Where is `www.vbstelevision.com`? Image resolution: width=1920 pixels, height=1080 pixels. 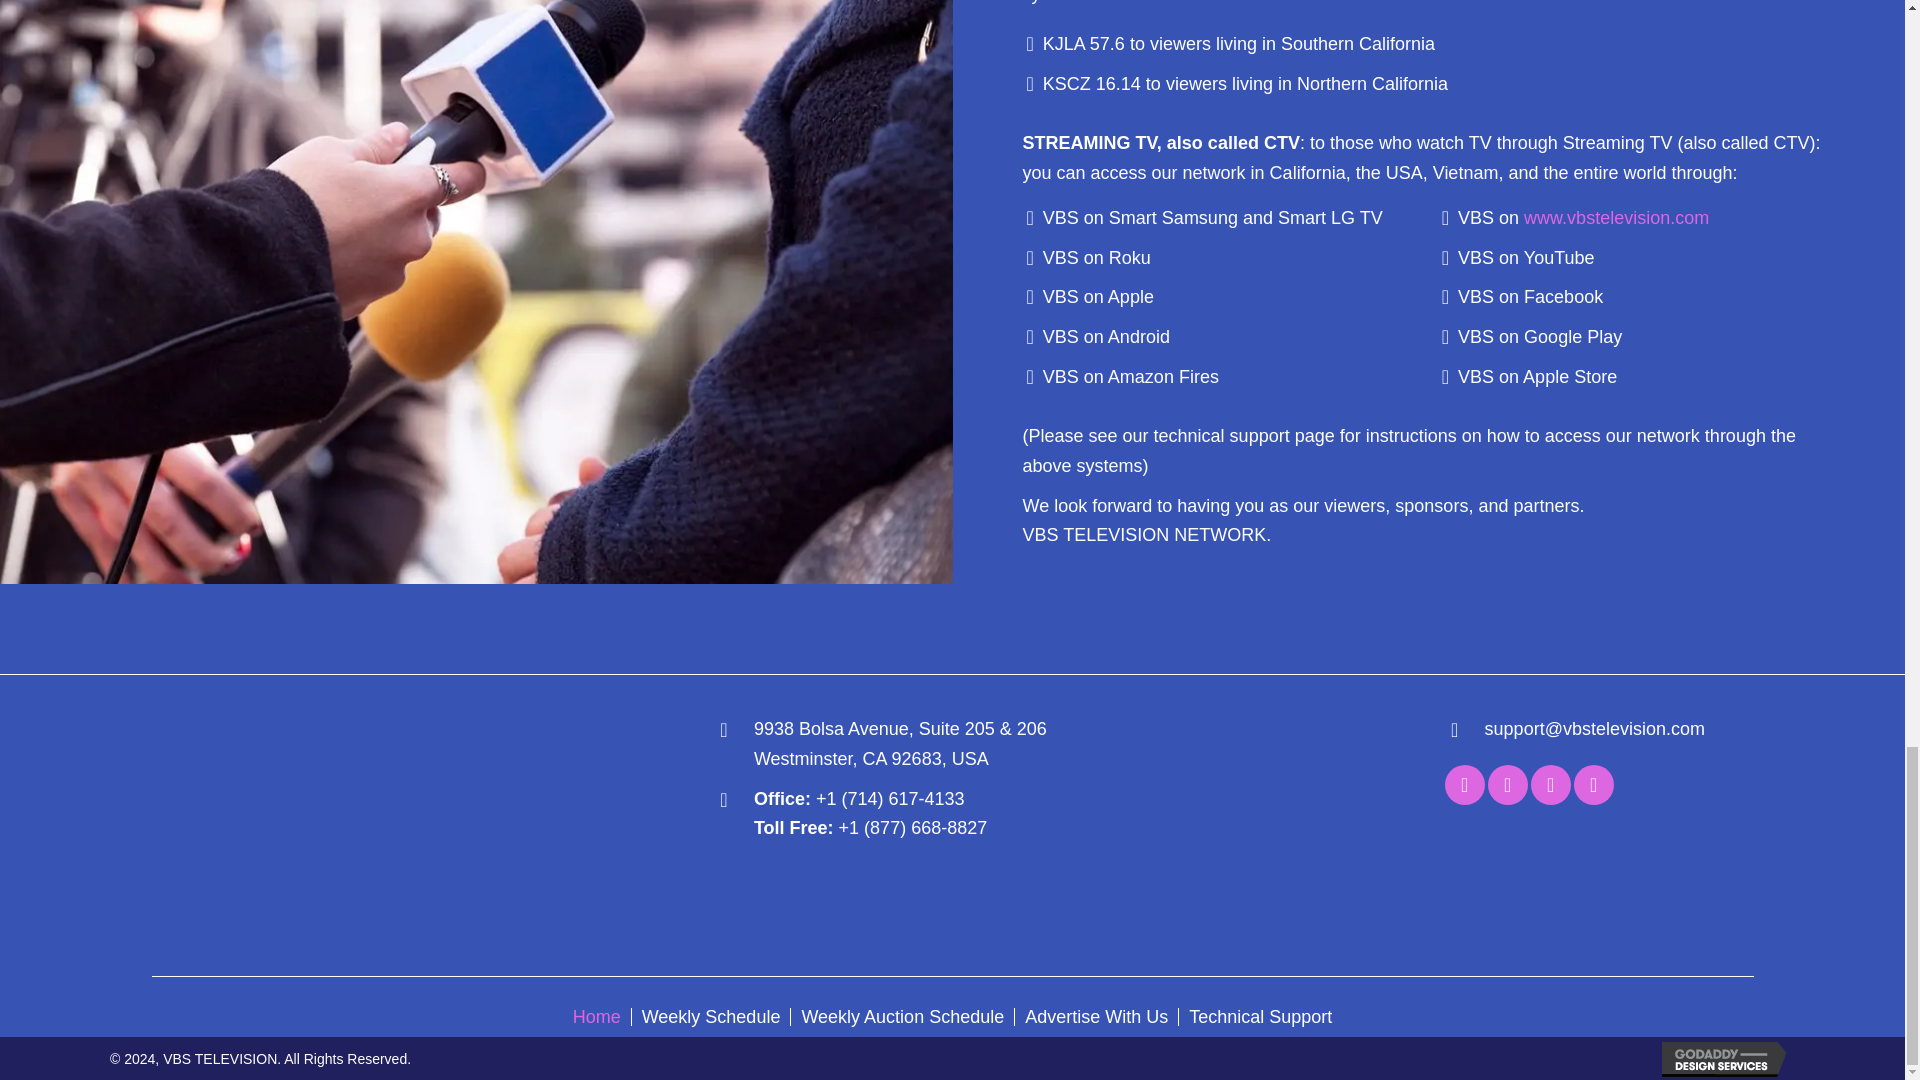
www.vbstelevision.com is located at coordinates (1616, 218).